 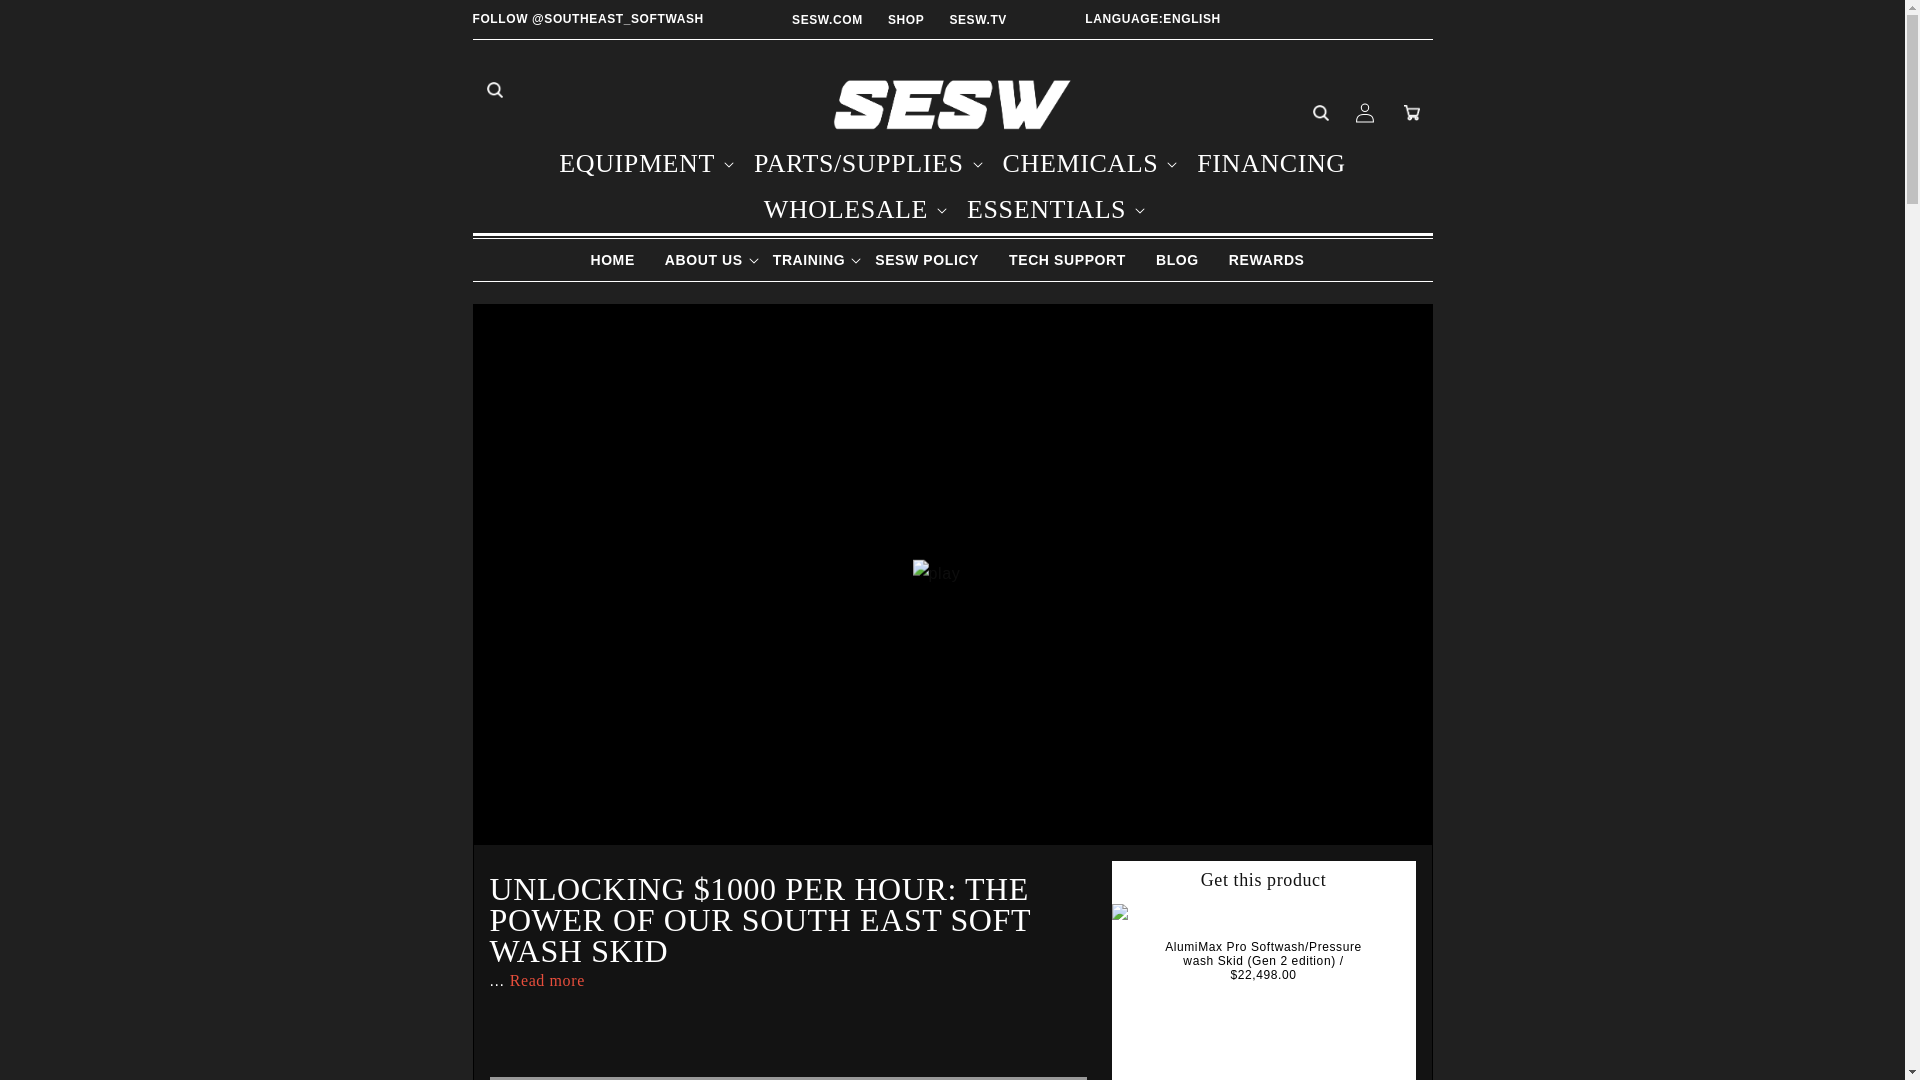 I want to click on SESW.TV, so click(x=977, y=20).